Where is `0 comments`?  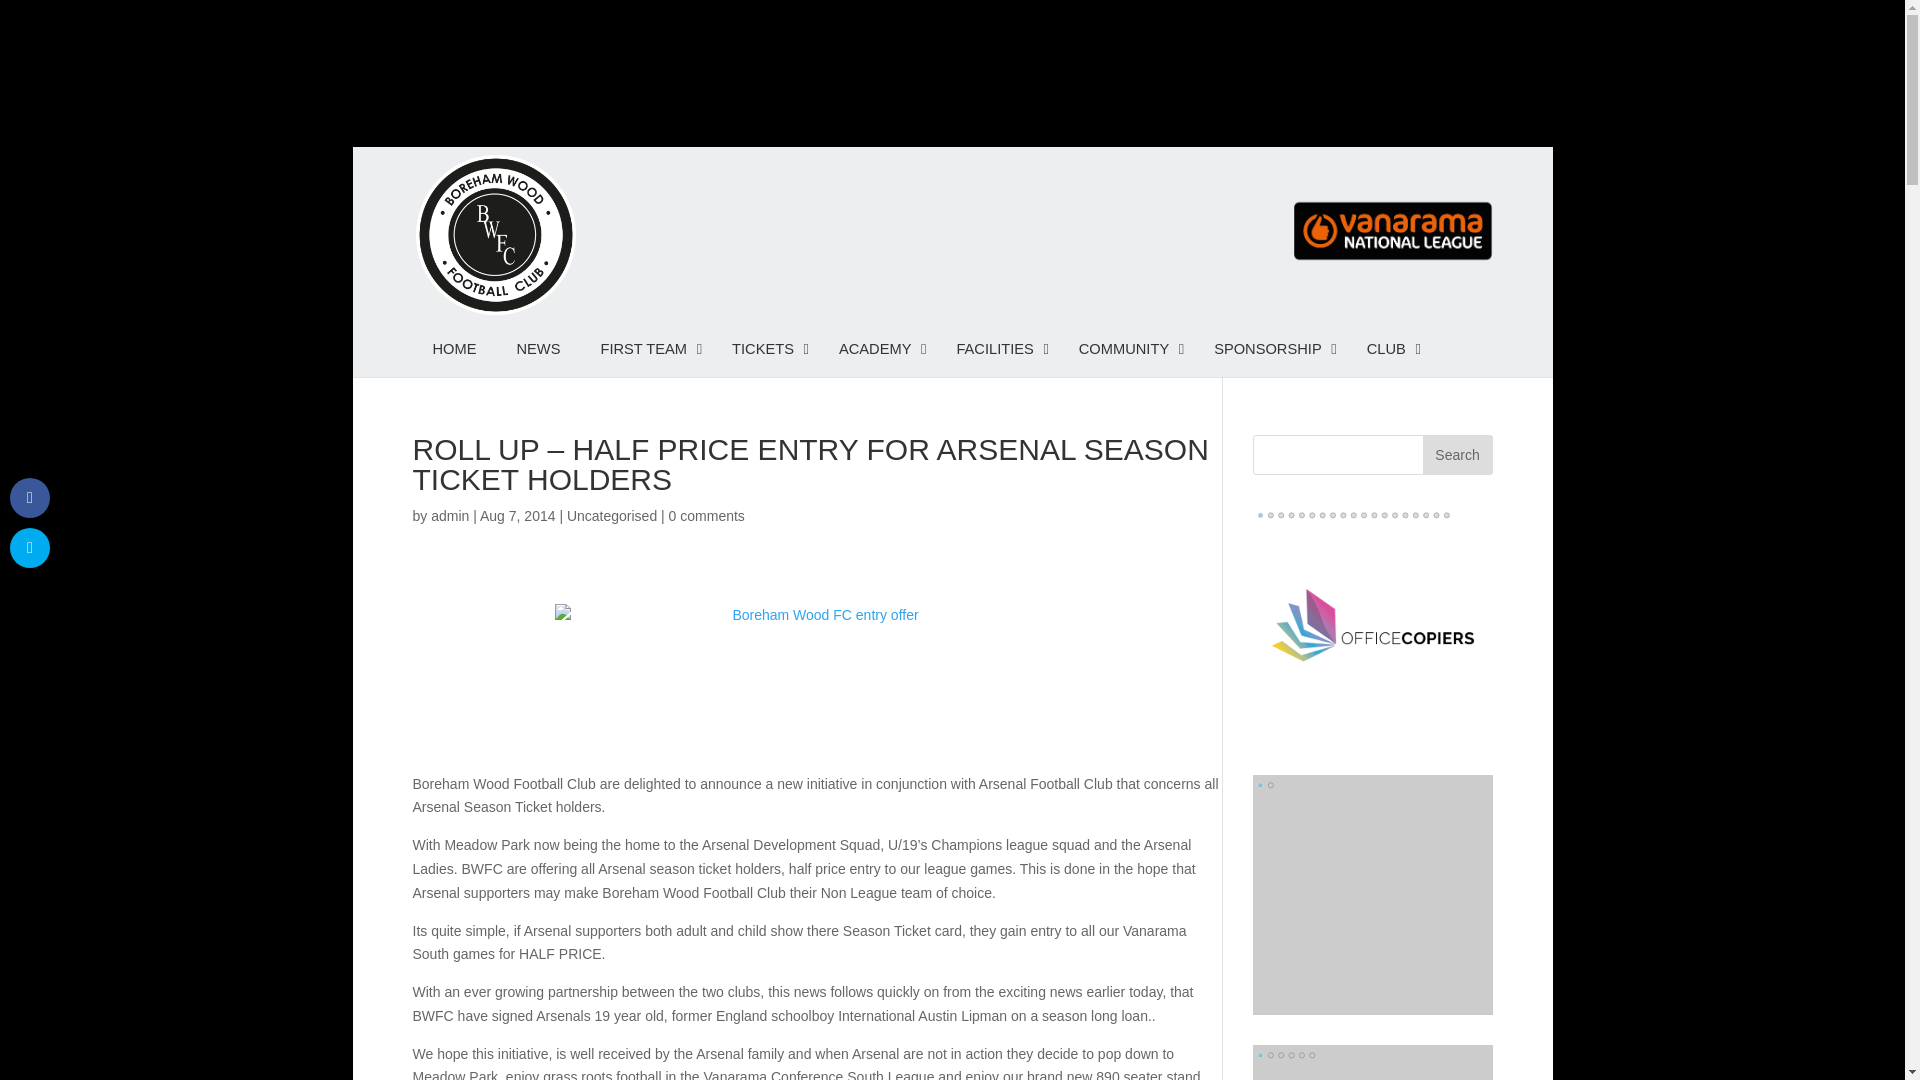 0 comments is located at coordinates (706, 515).